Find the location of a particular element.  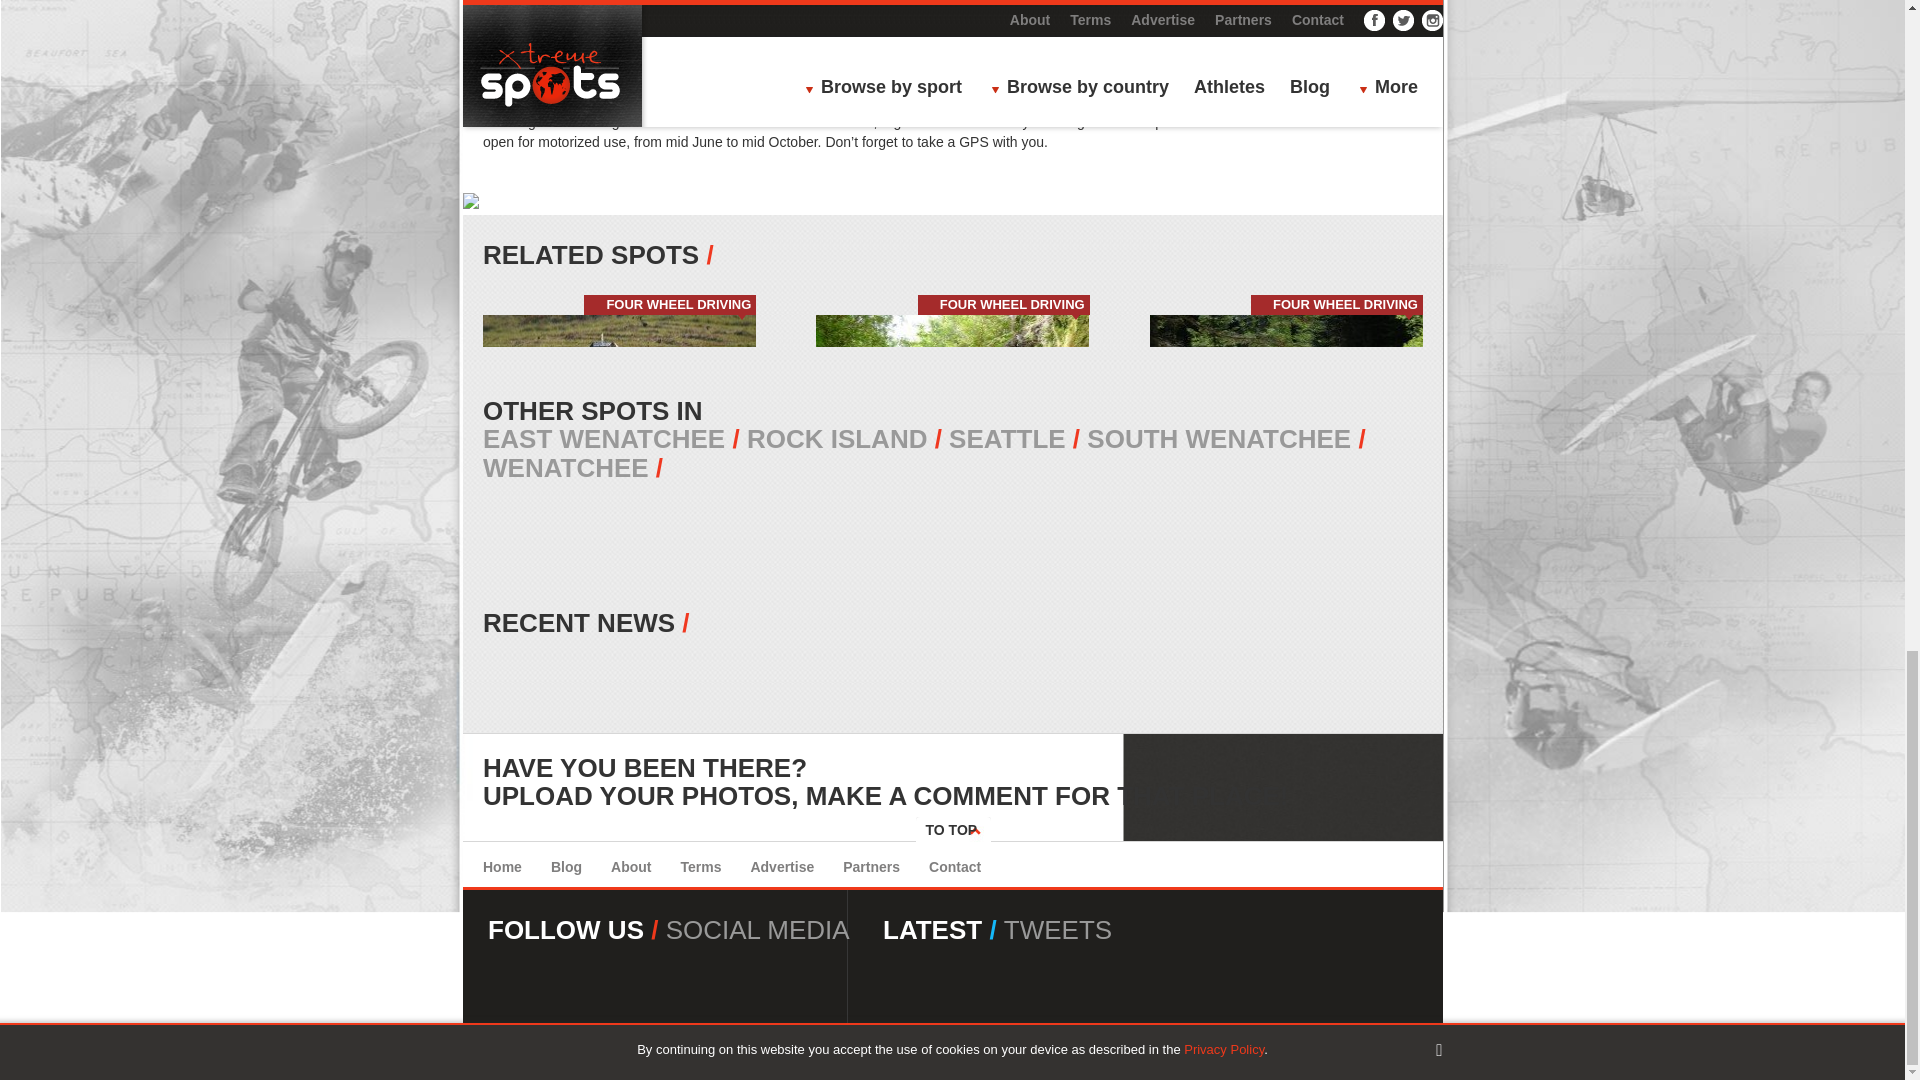

Photo source is located at coordinates (522, 64).